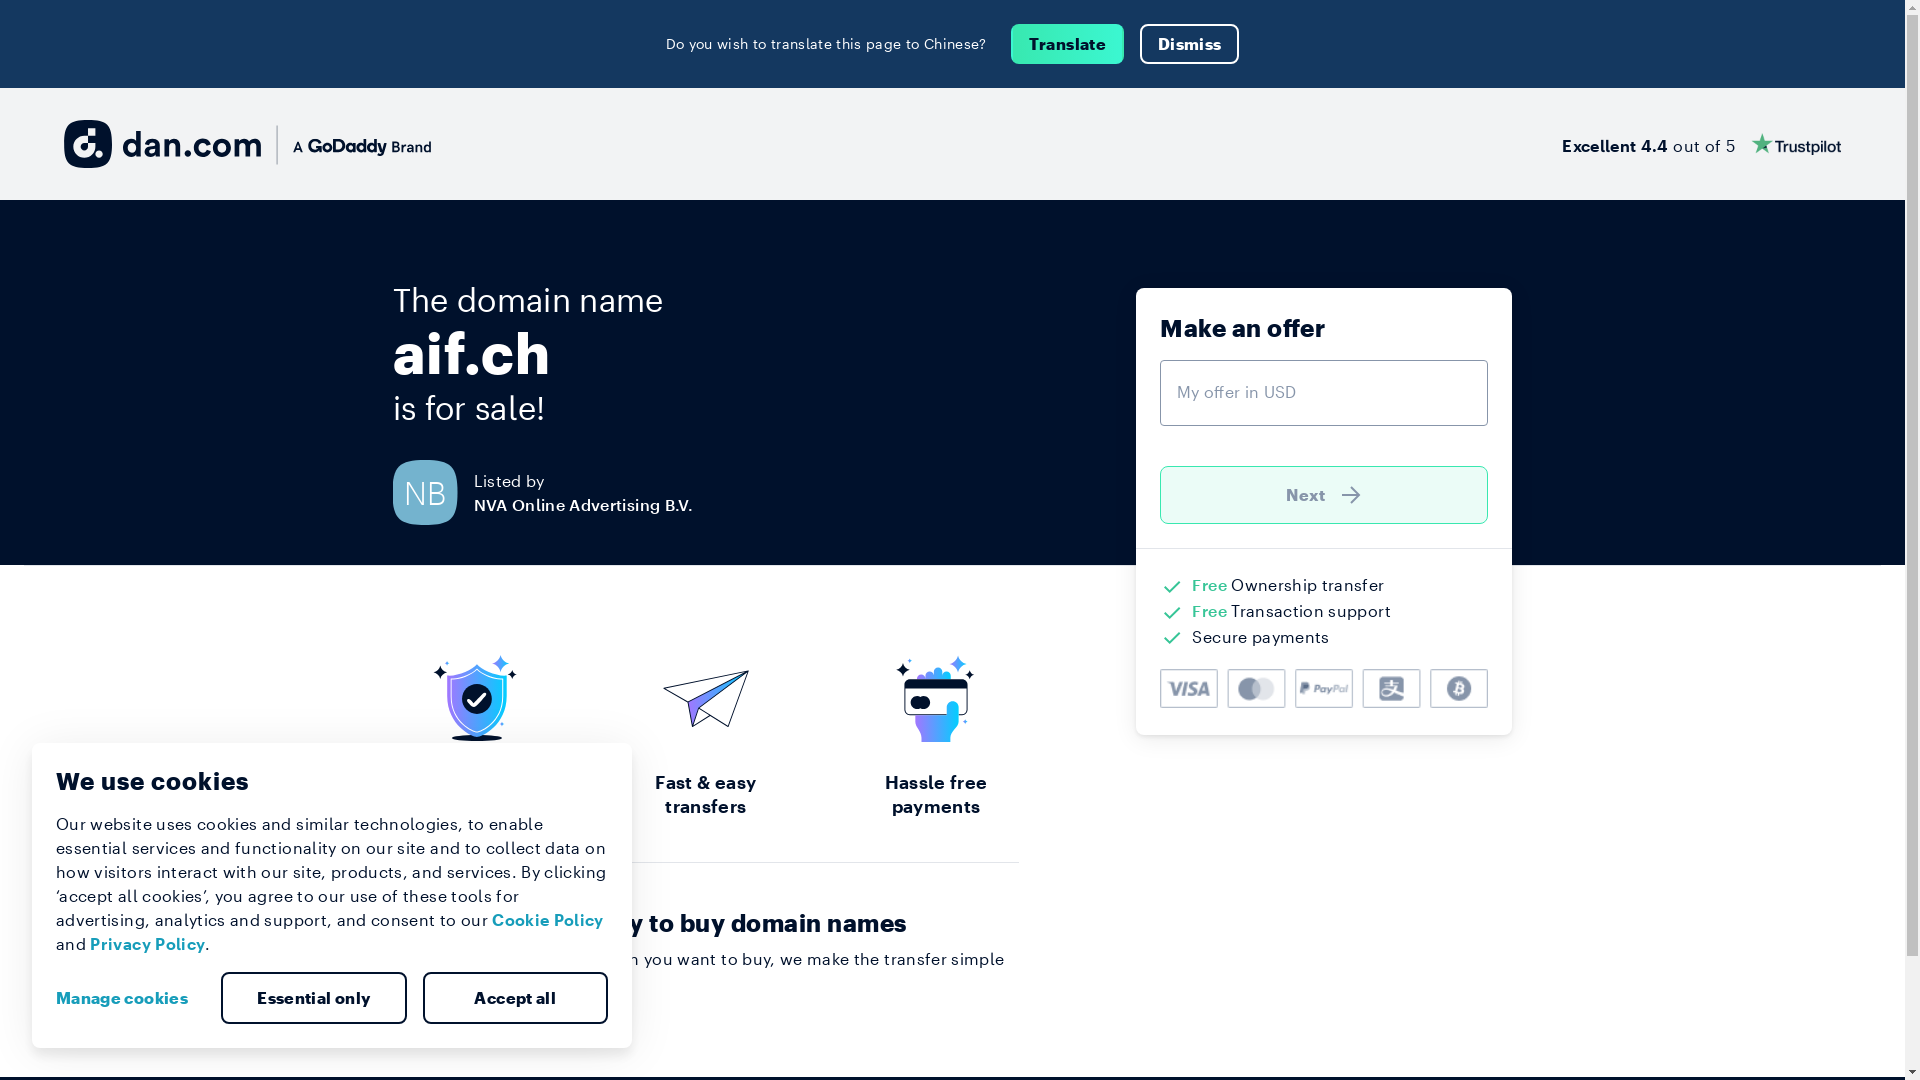 Image resolution: width=1920 pixels, height=1080 pixels. What do you see at coordinates (1324, 495) in the screenshot?
I see `Next
)` at bounding box center [1324, 495].